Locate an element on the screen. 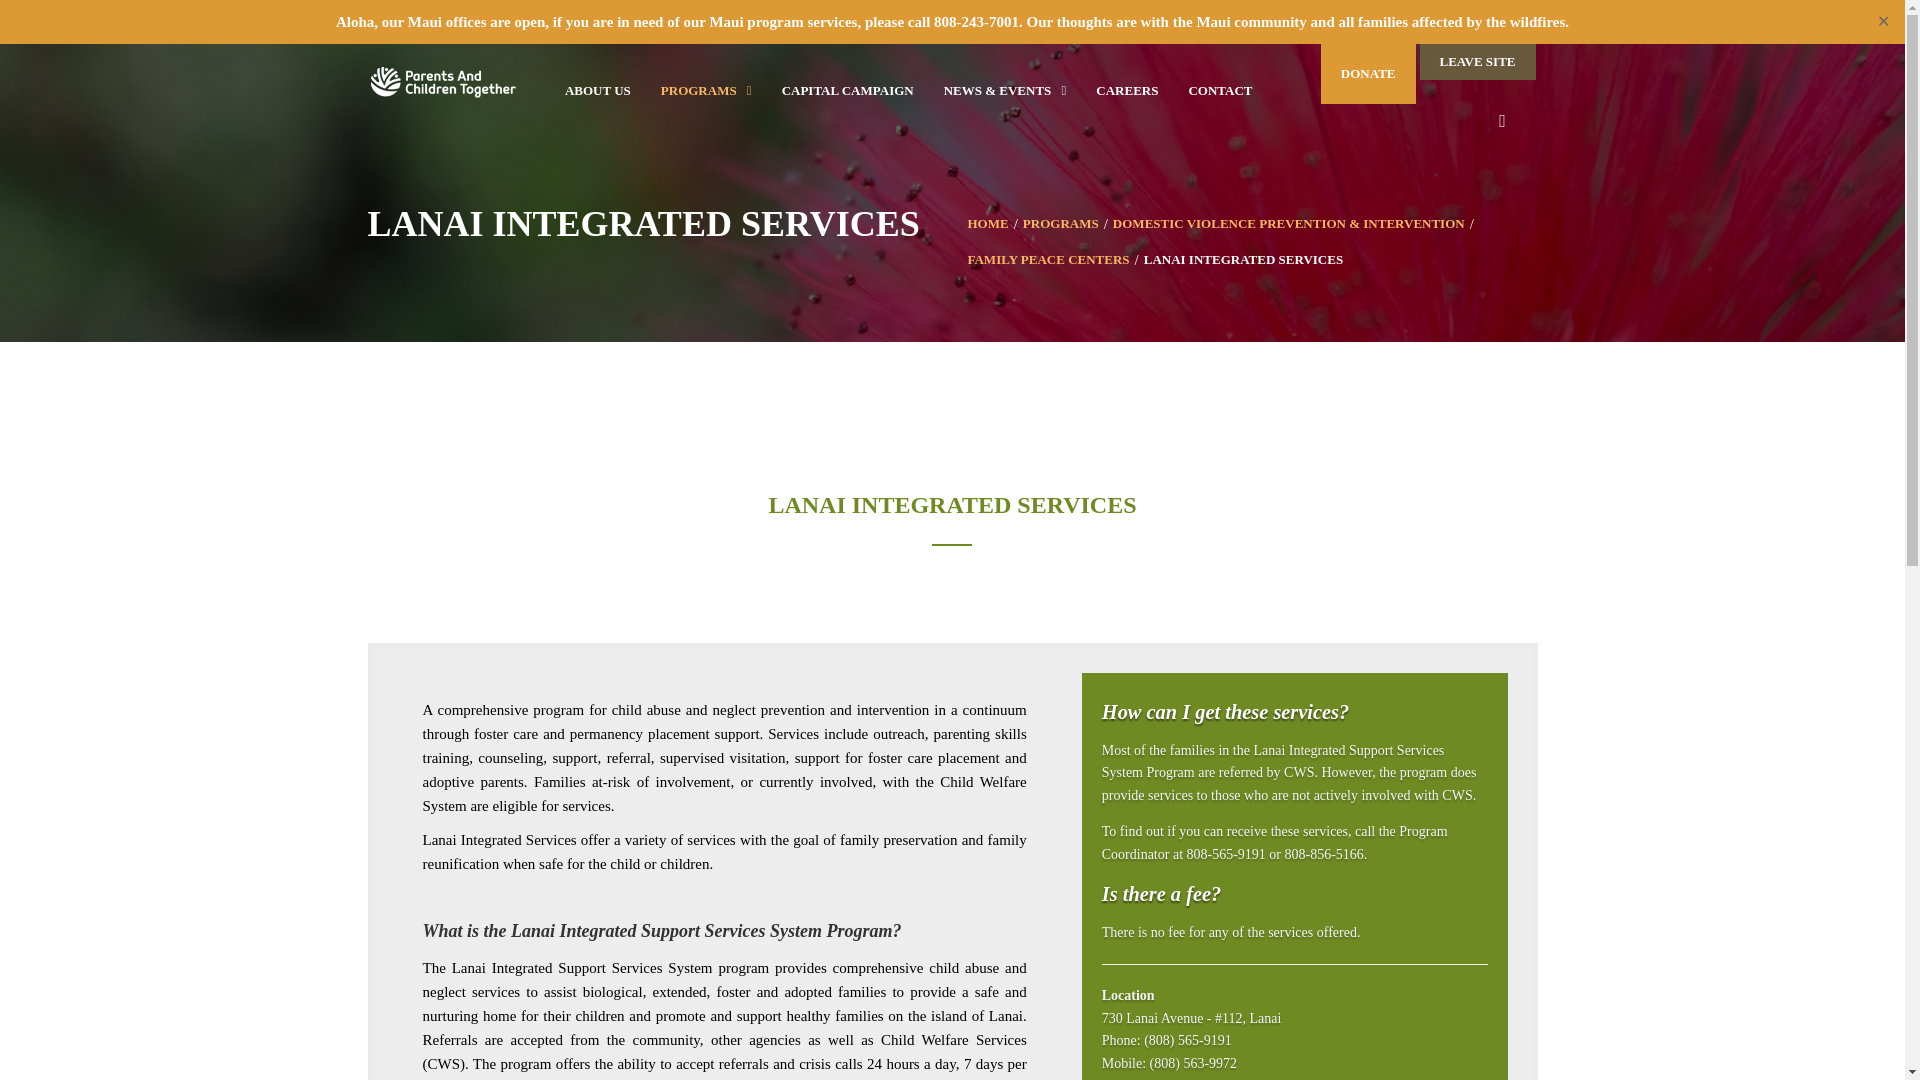 Image resolution: width=1920 pixels, height=1080 pixels. ABOUT US is located at coordinates (597, 90).